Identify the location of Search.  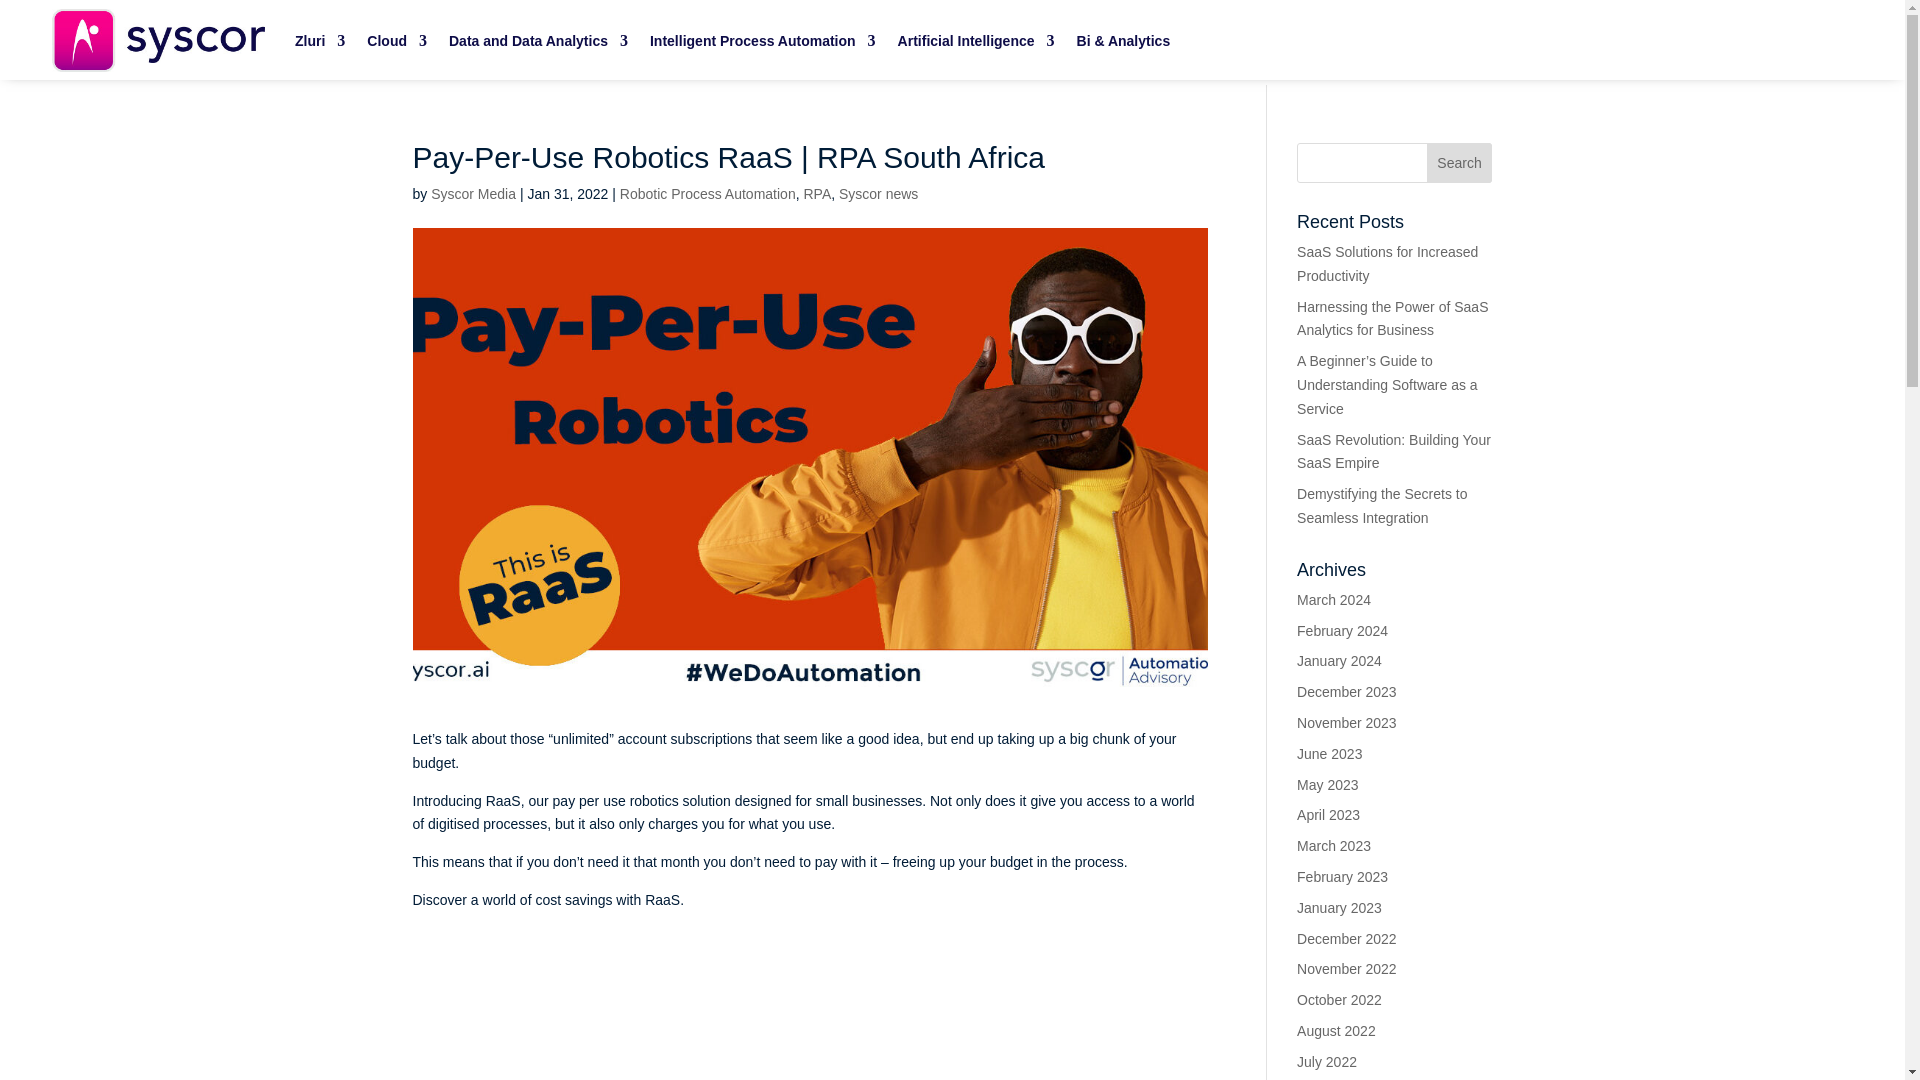
(1460, 162).